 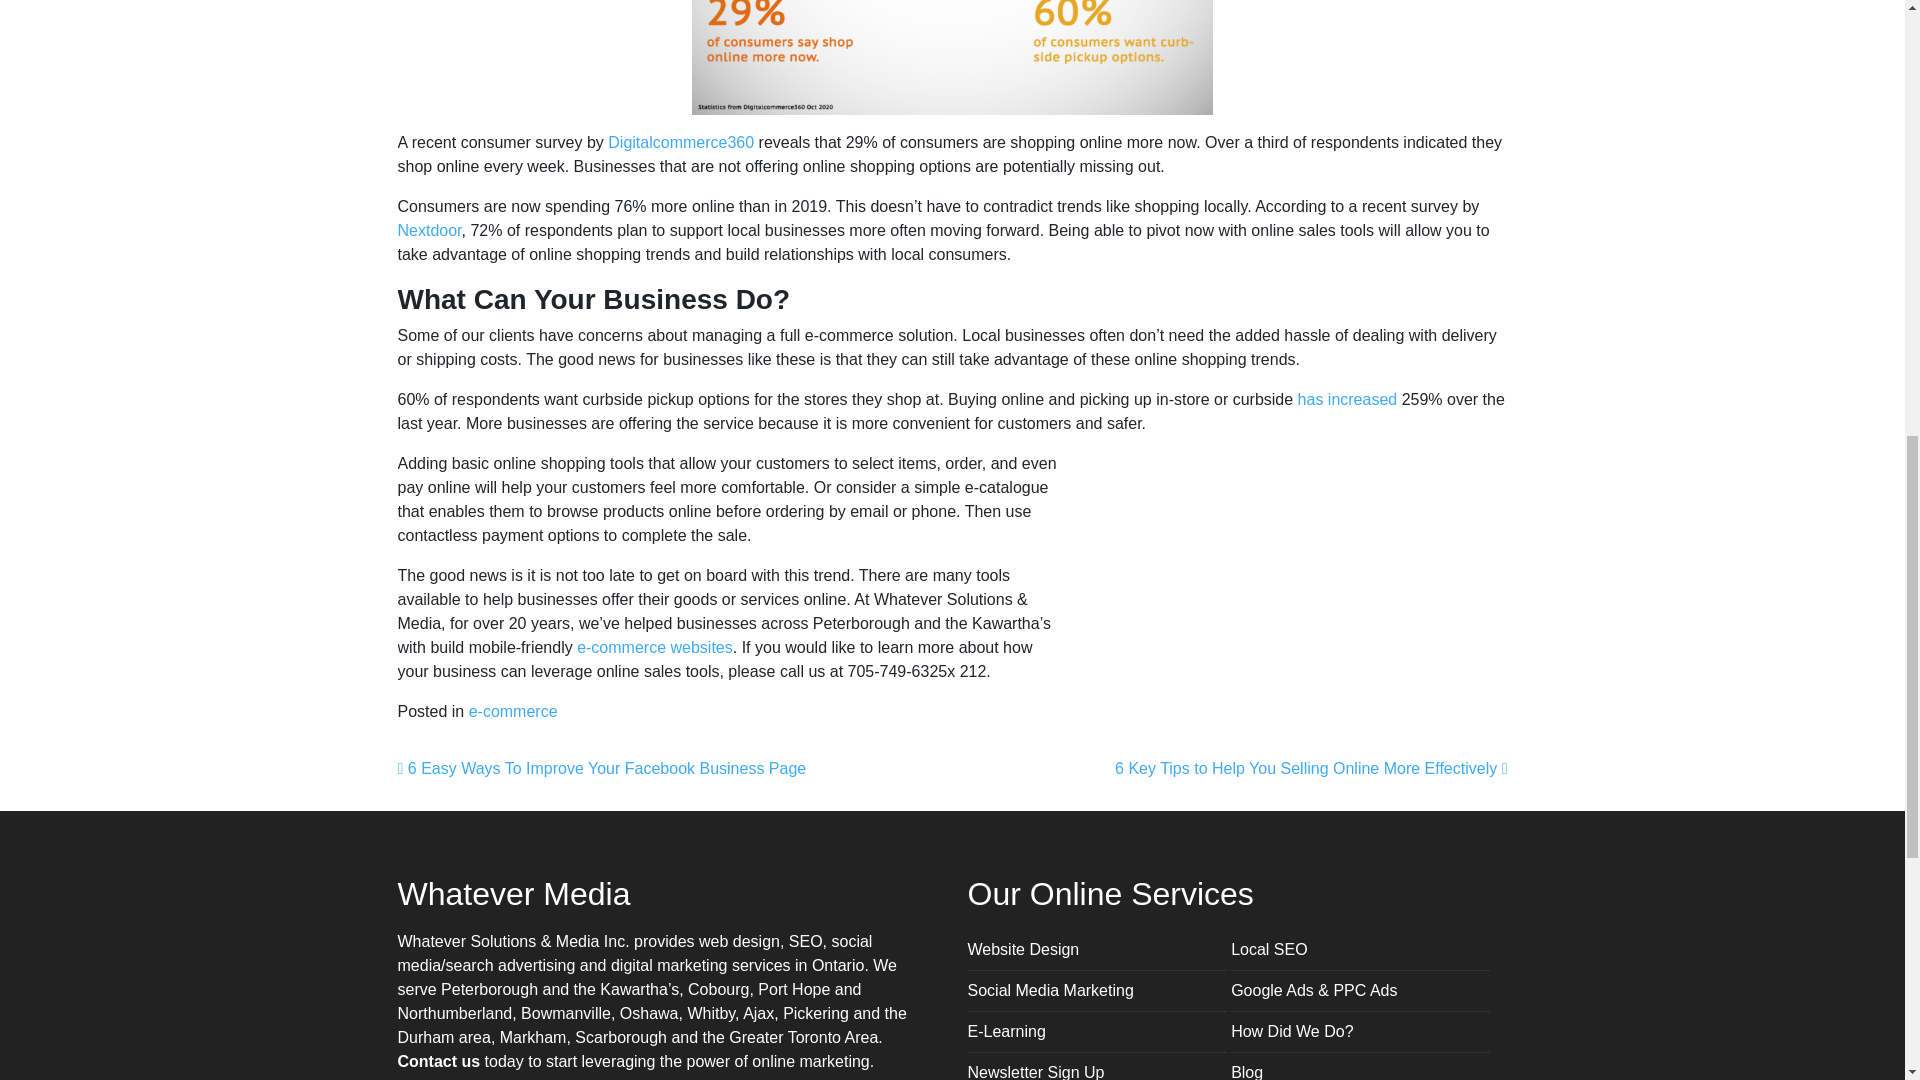 What do you see at coordinates (1347, 399) in the screenshot?
I see `has increased` at bounding box center [1347, 399].